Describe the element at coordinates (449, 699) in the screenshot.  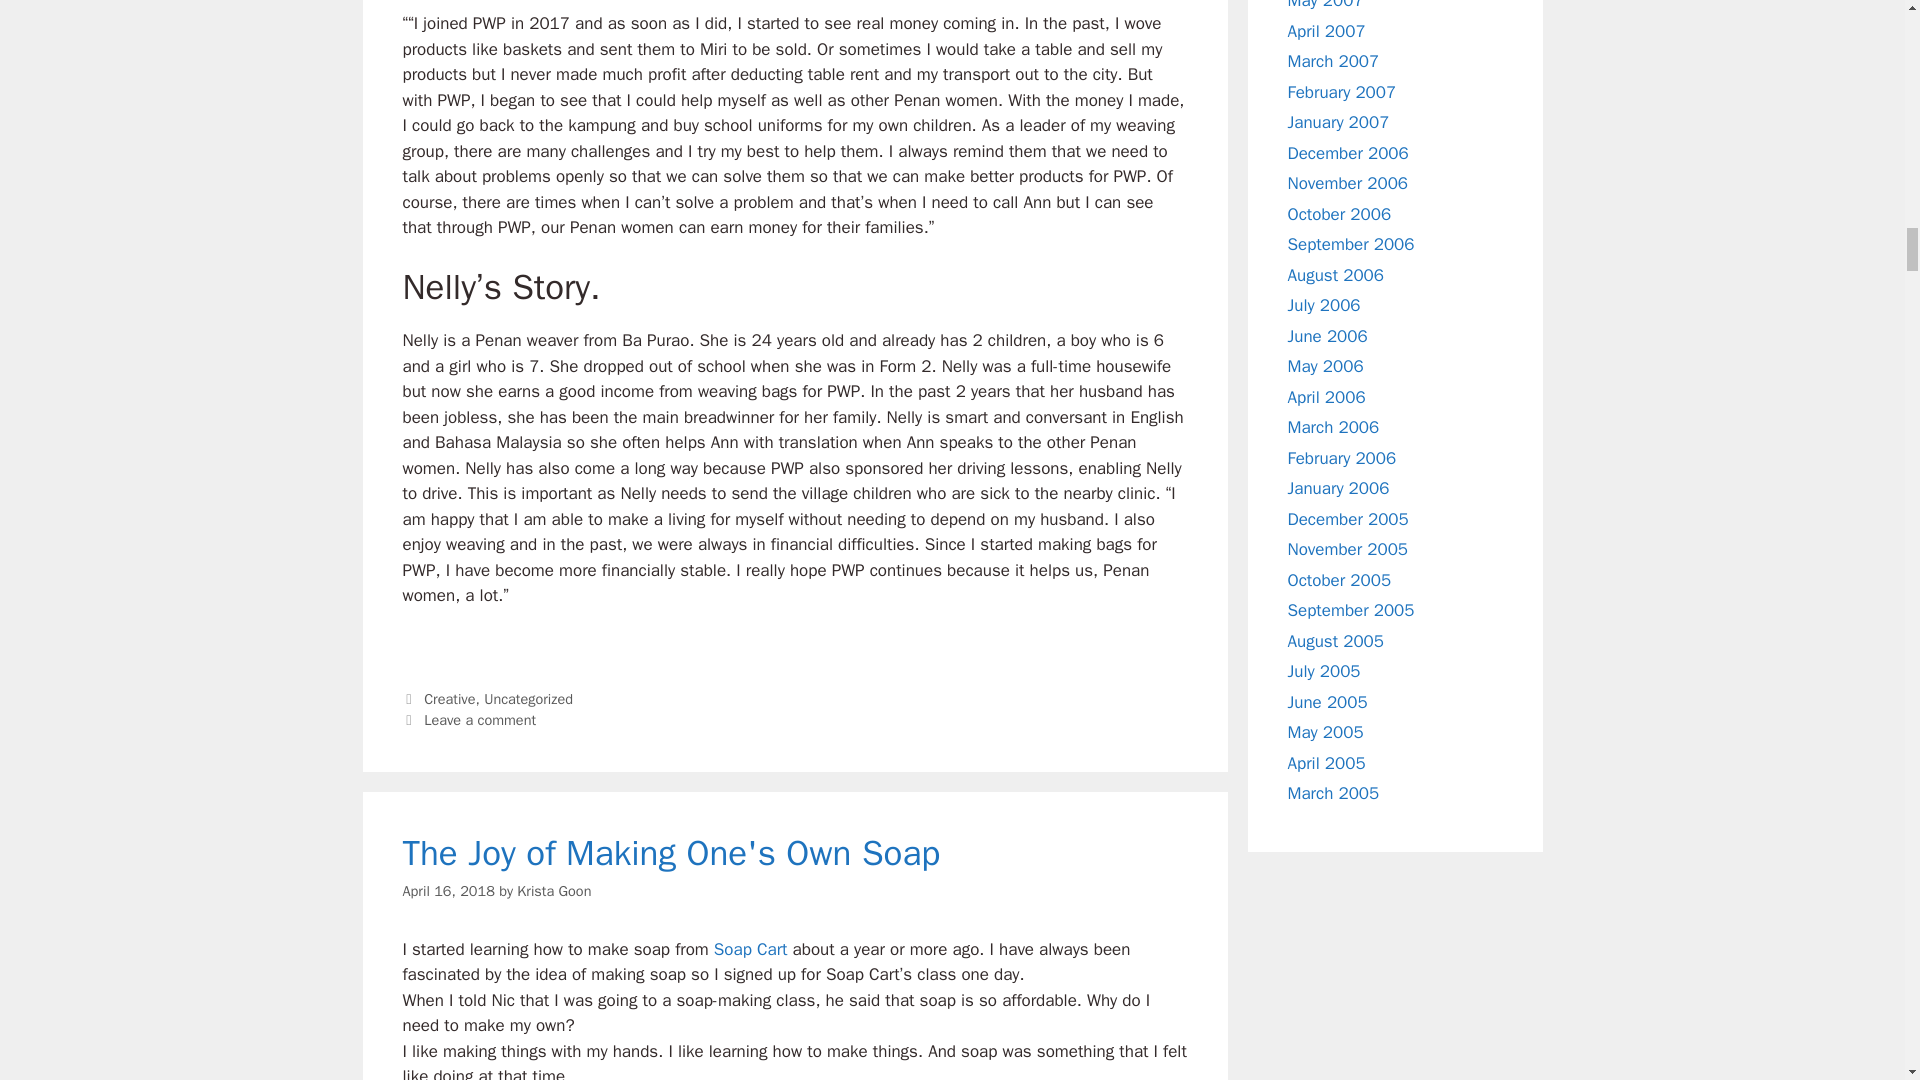
I see `Creative` at that location.